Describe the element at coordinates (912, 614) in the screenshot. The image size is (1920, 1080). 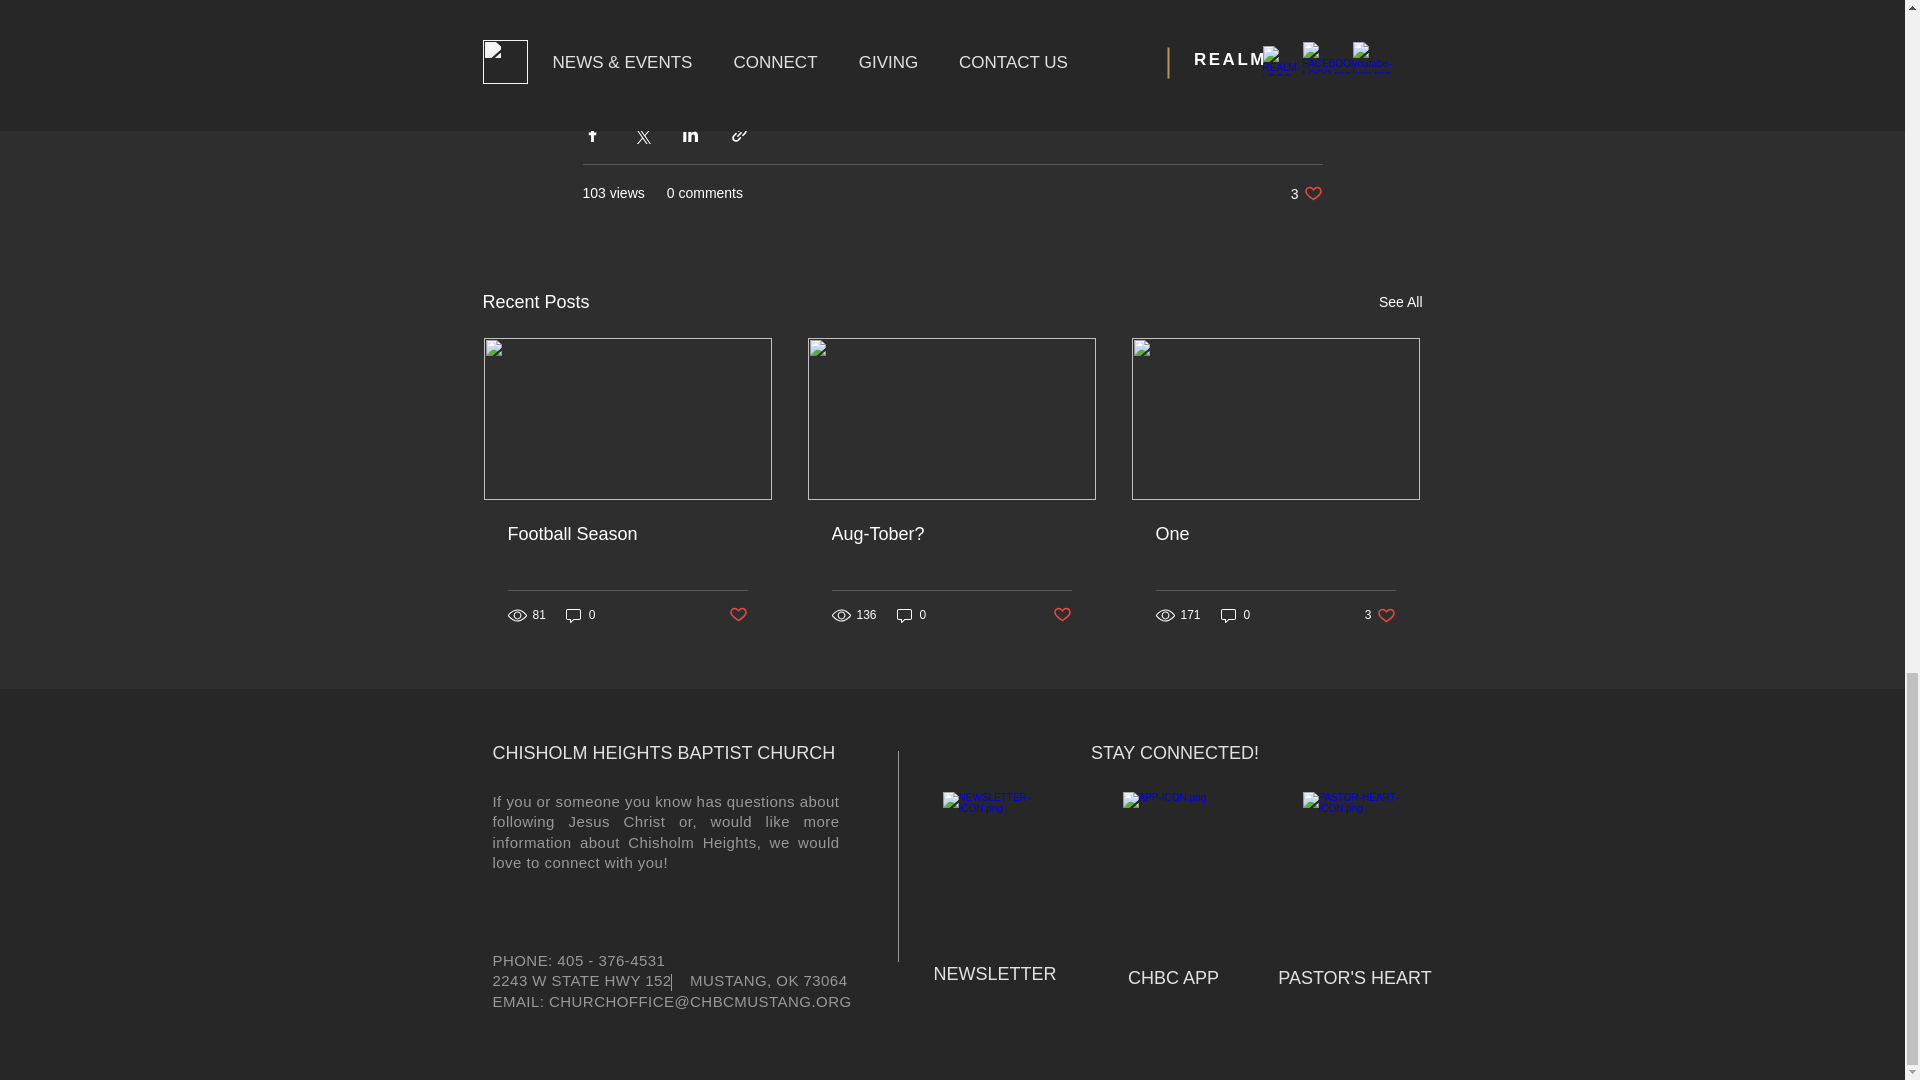
I see `0` at that location.